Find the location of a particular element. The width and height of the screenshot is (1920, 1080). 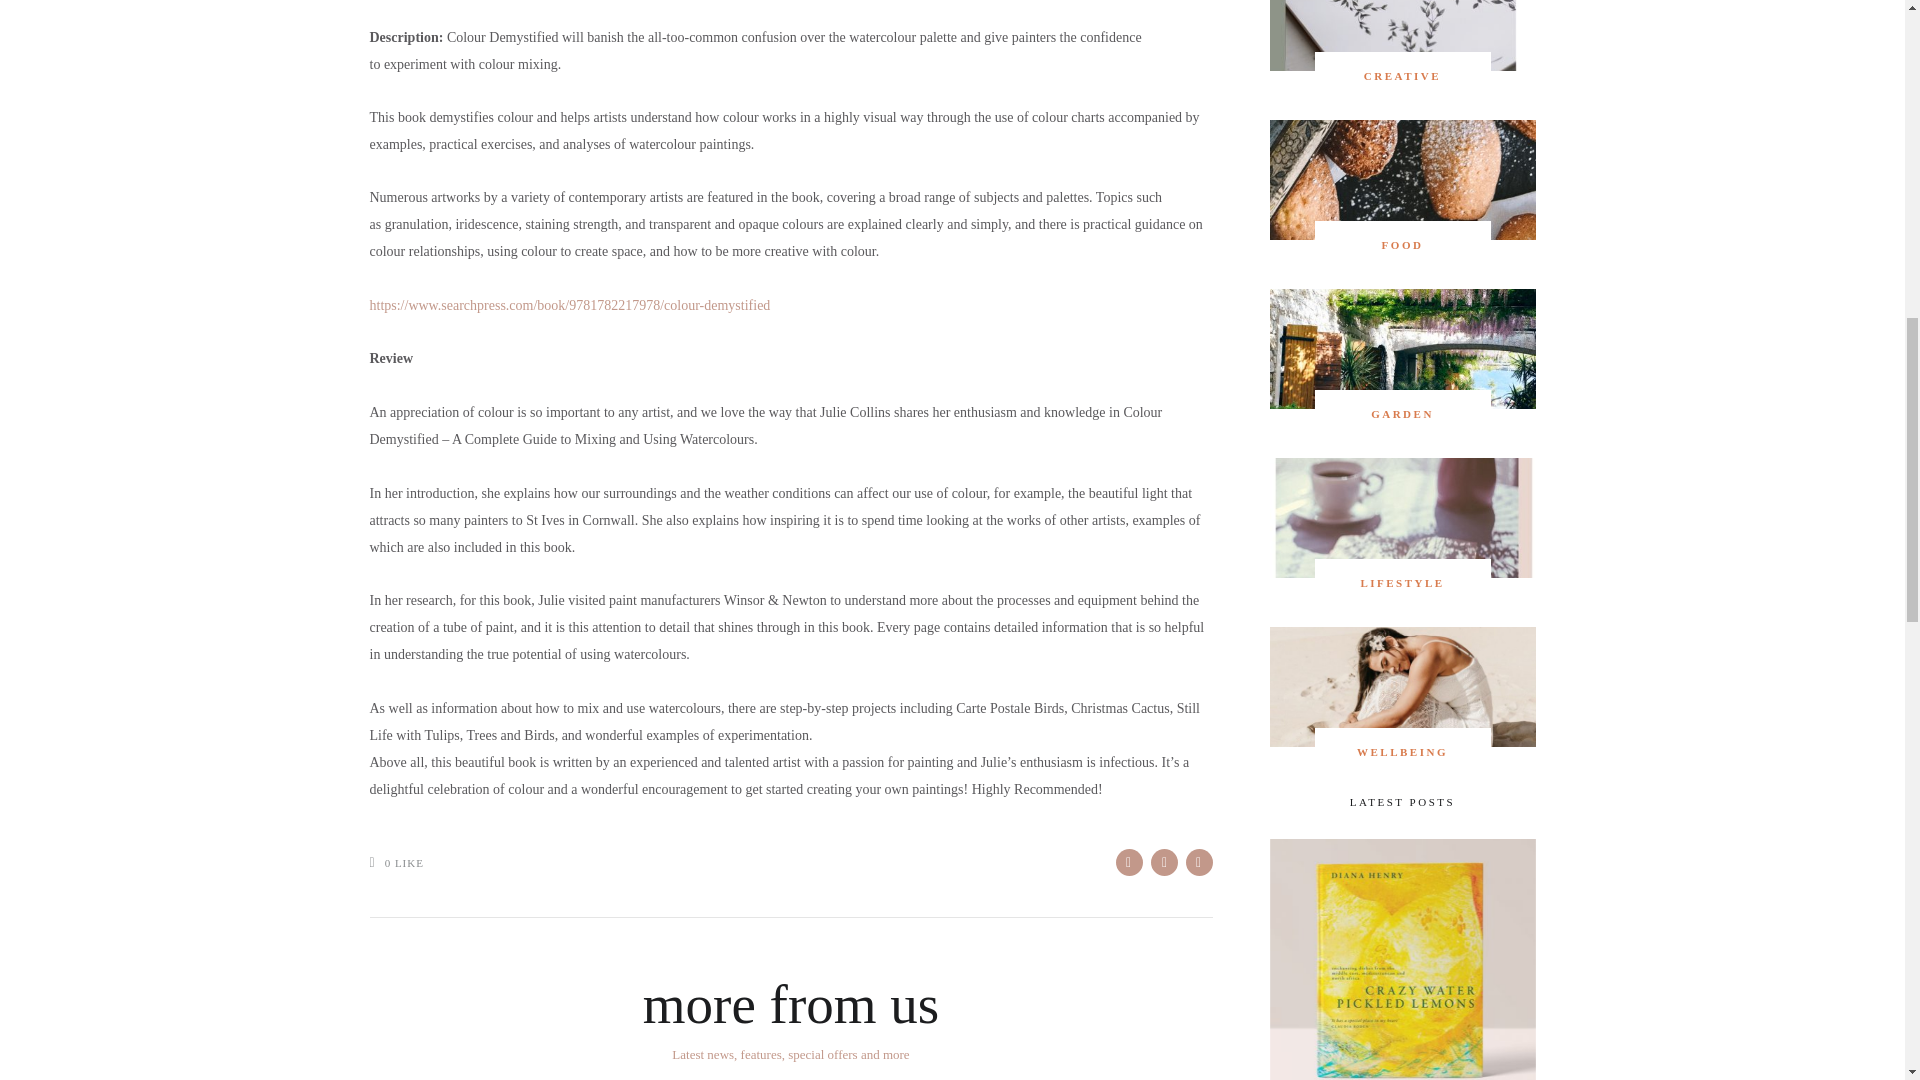

I like this is located at coordinates (378, 862).